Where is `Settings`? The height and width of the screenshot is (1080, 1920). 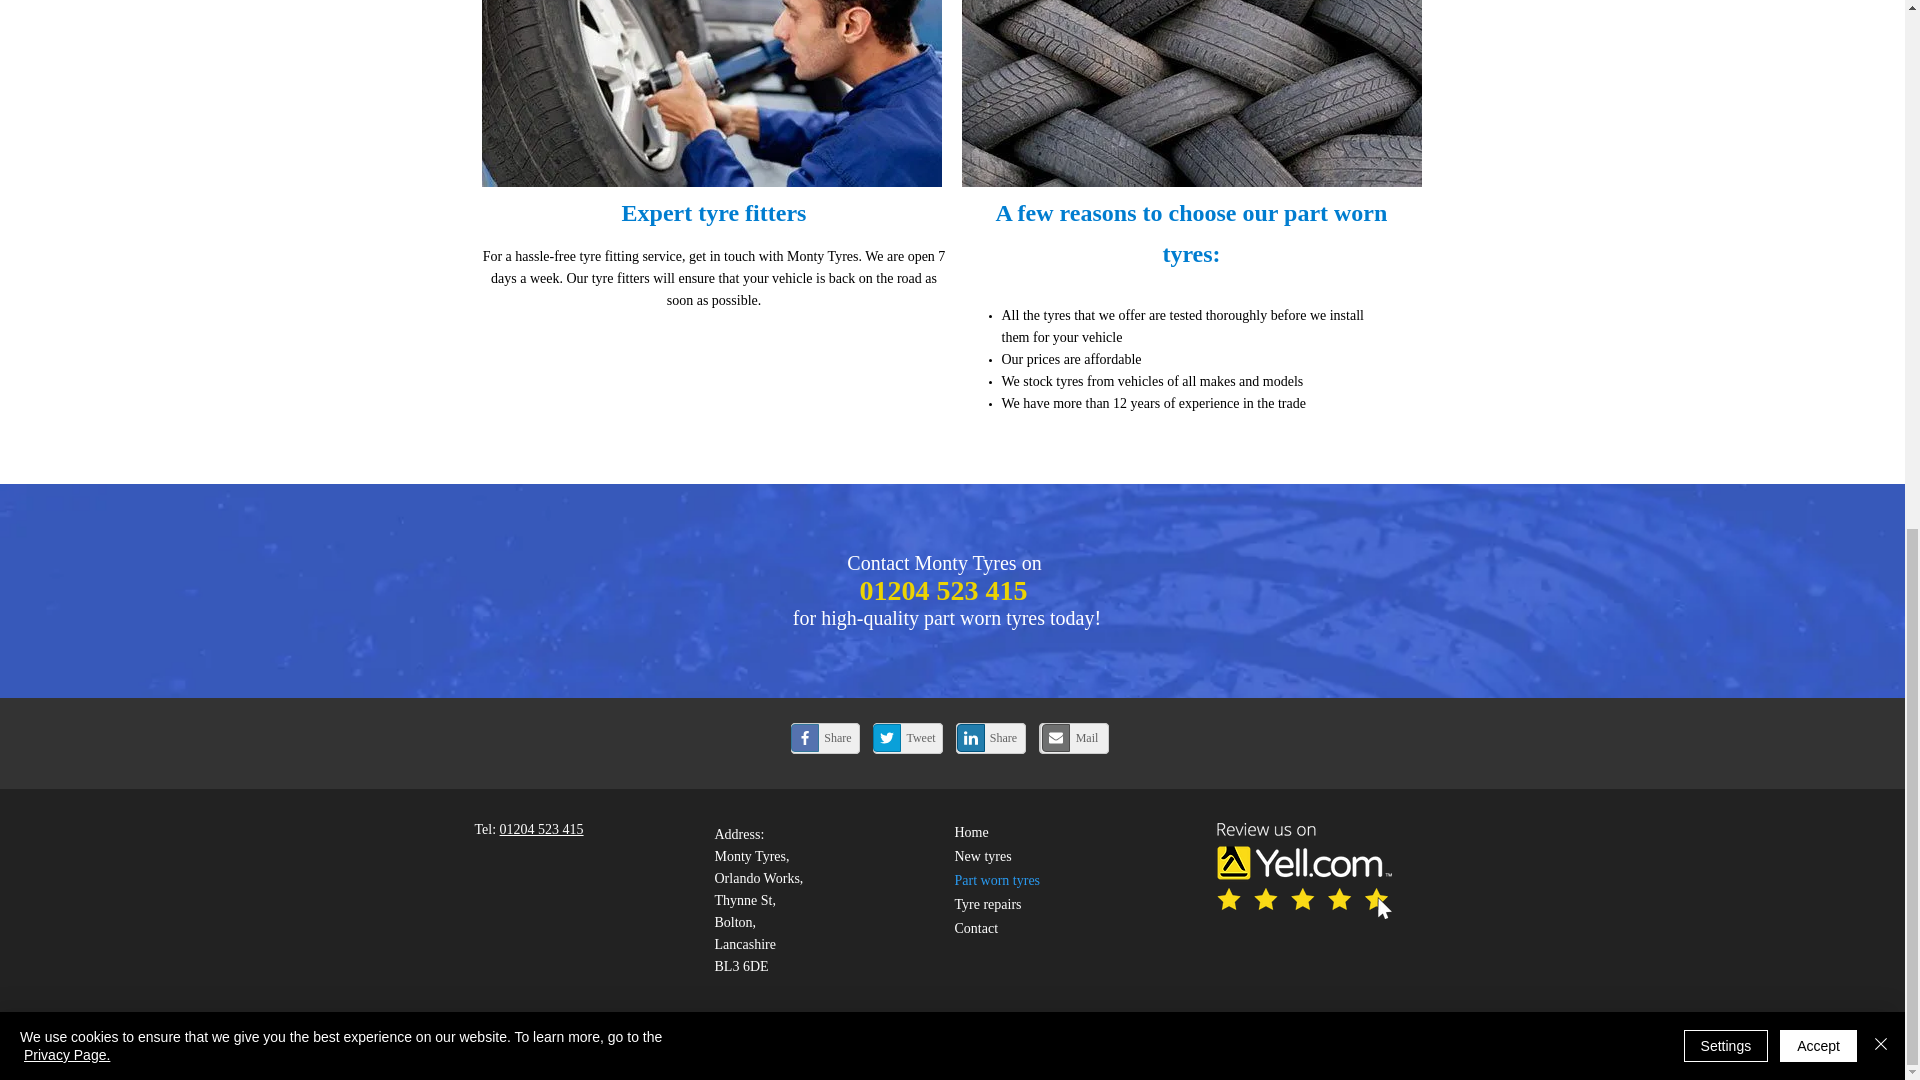
Settings is located at coordinates (1726, 12).